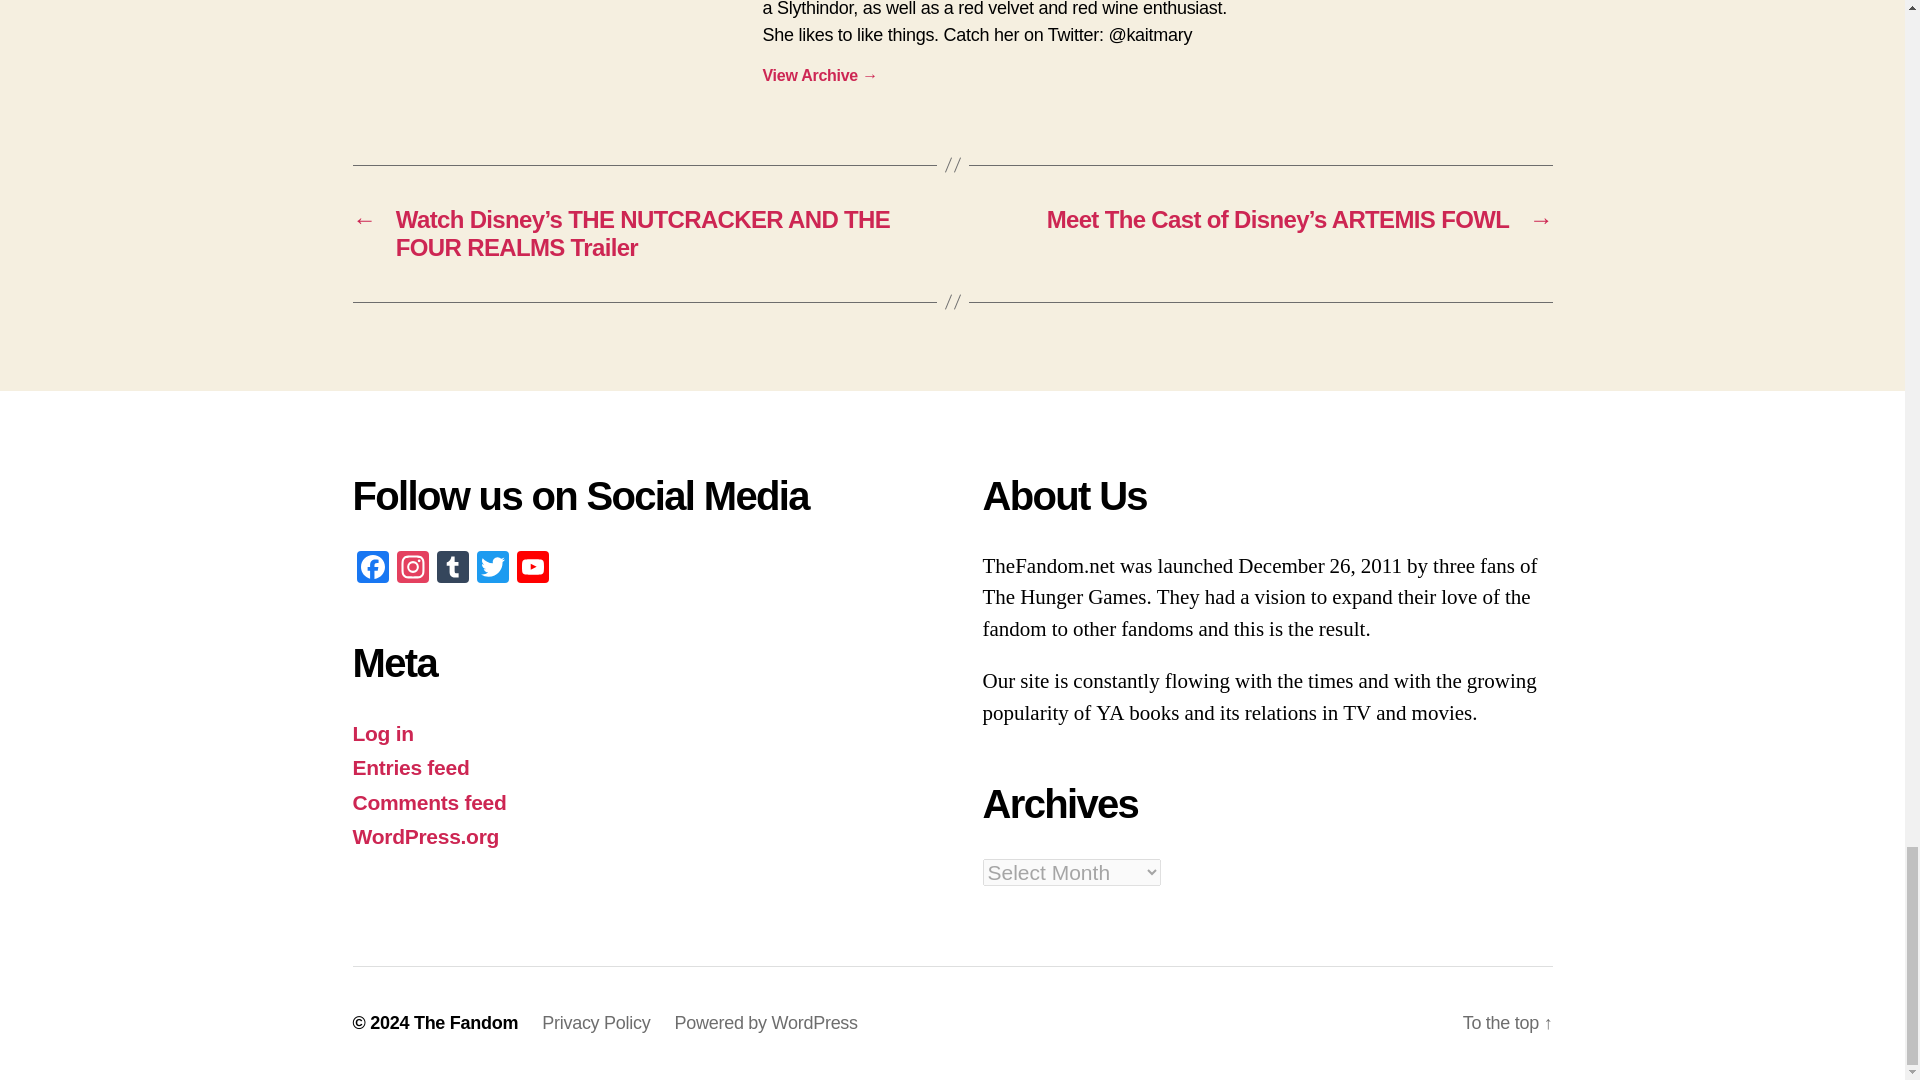 Image resolution: width=1920 pixels, height=1080 pixels. I want to click on Twitter, so click(492, 568).